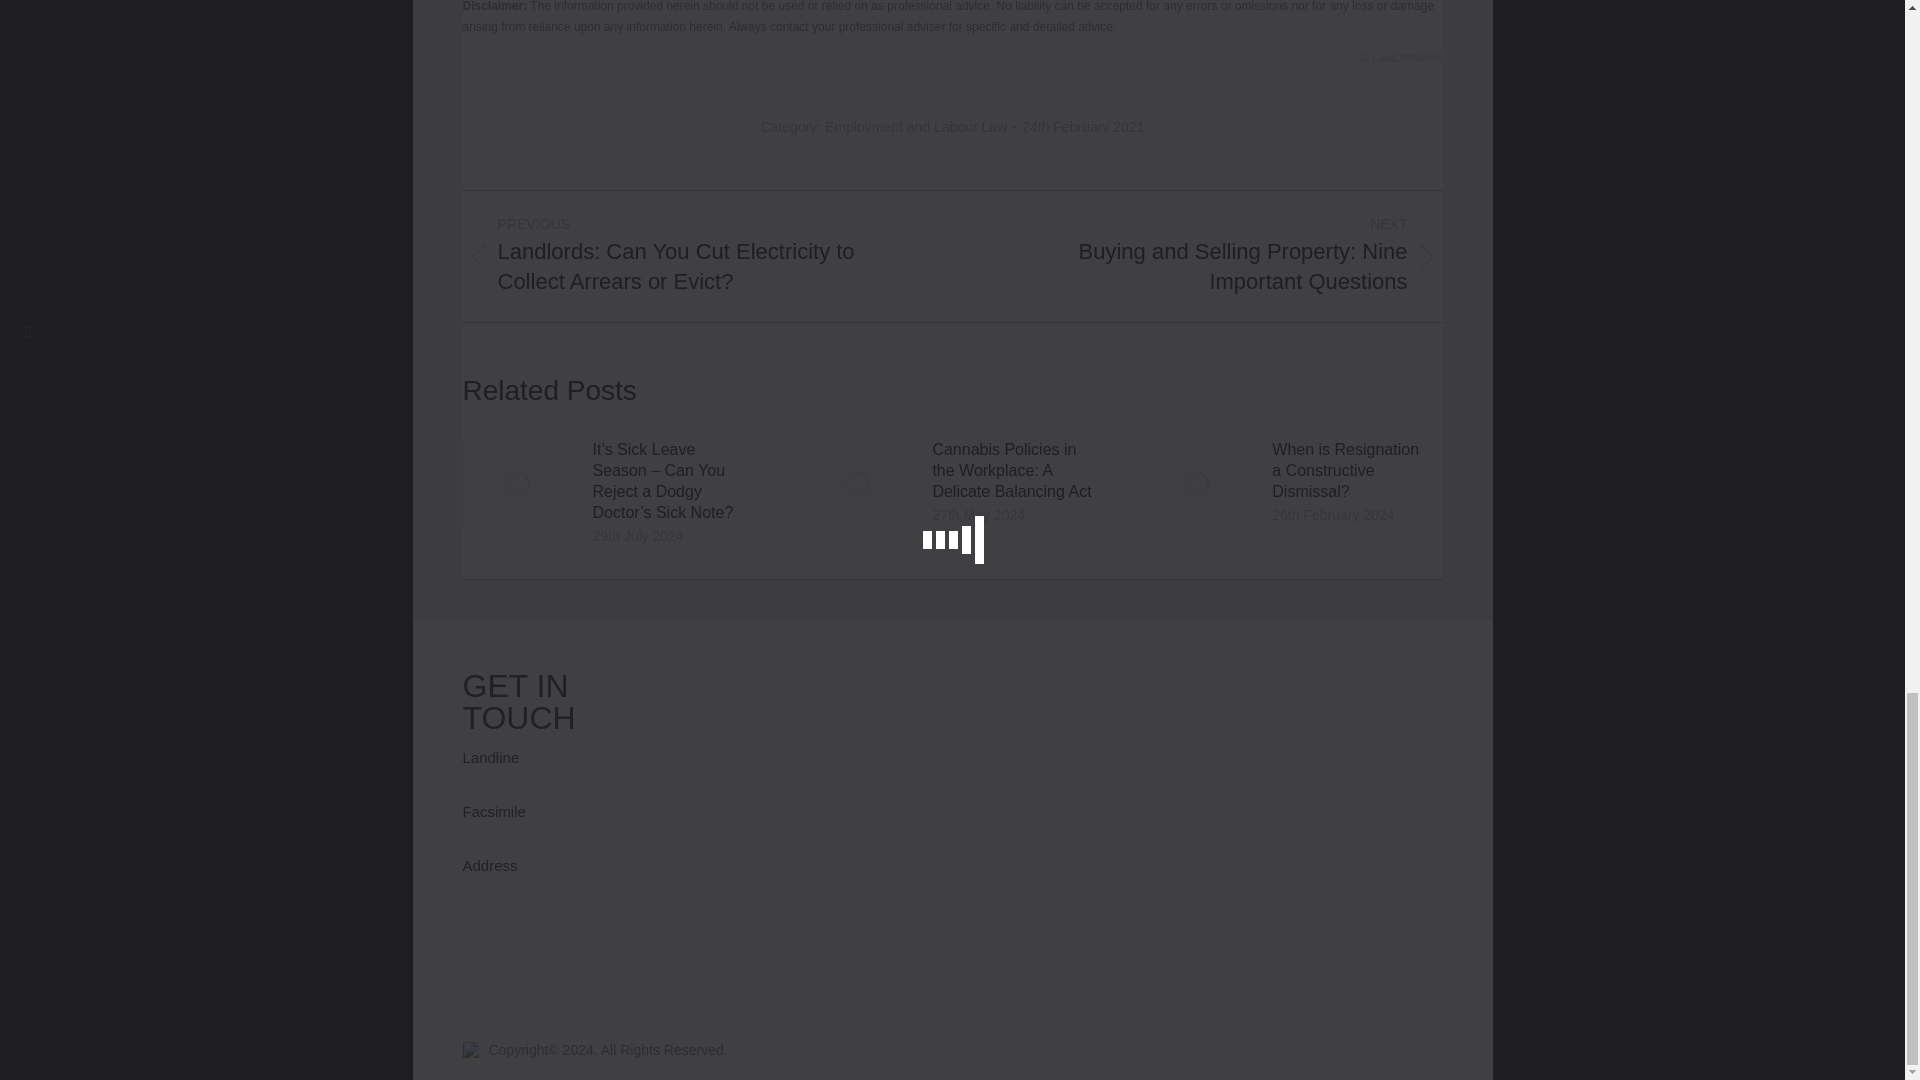 Image resolution: width=1920 pixels, height=1080 pixels. Describe the element at coordinates (536, 960) in the screenshot. I see `Mail page opens in new window` at that location.